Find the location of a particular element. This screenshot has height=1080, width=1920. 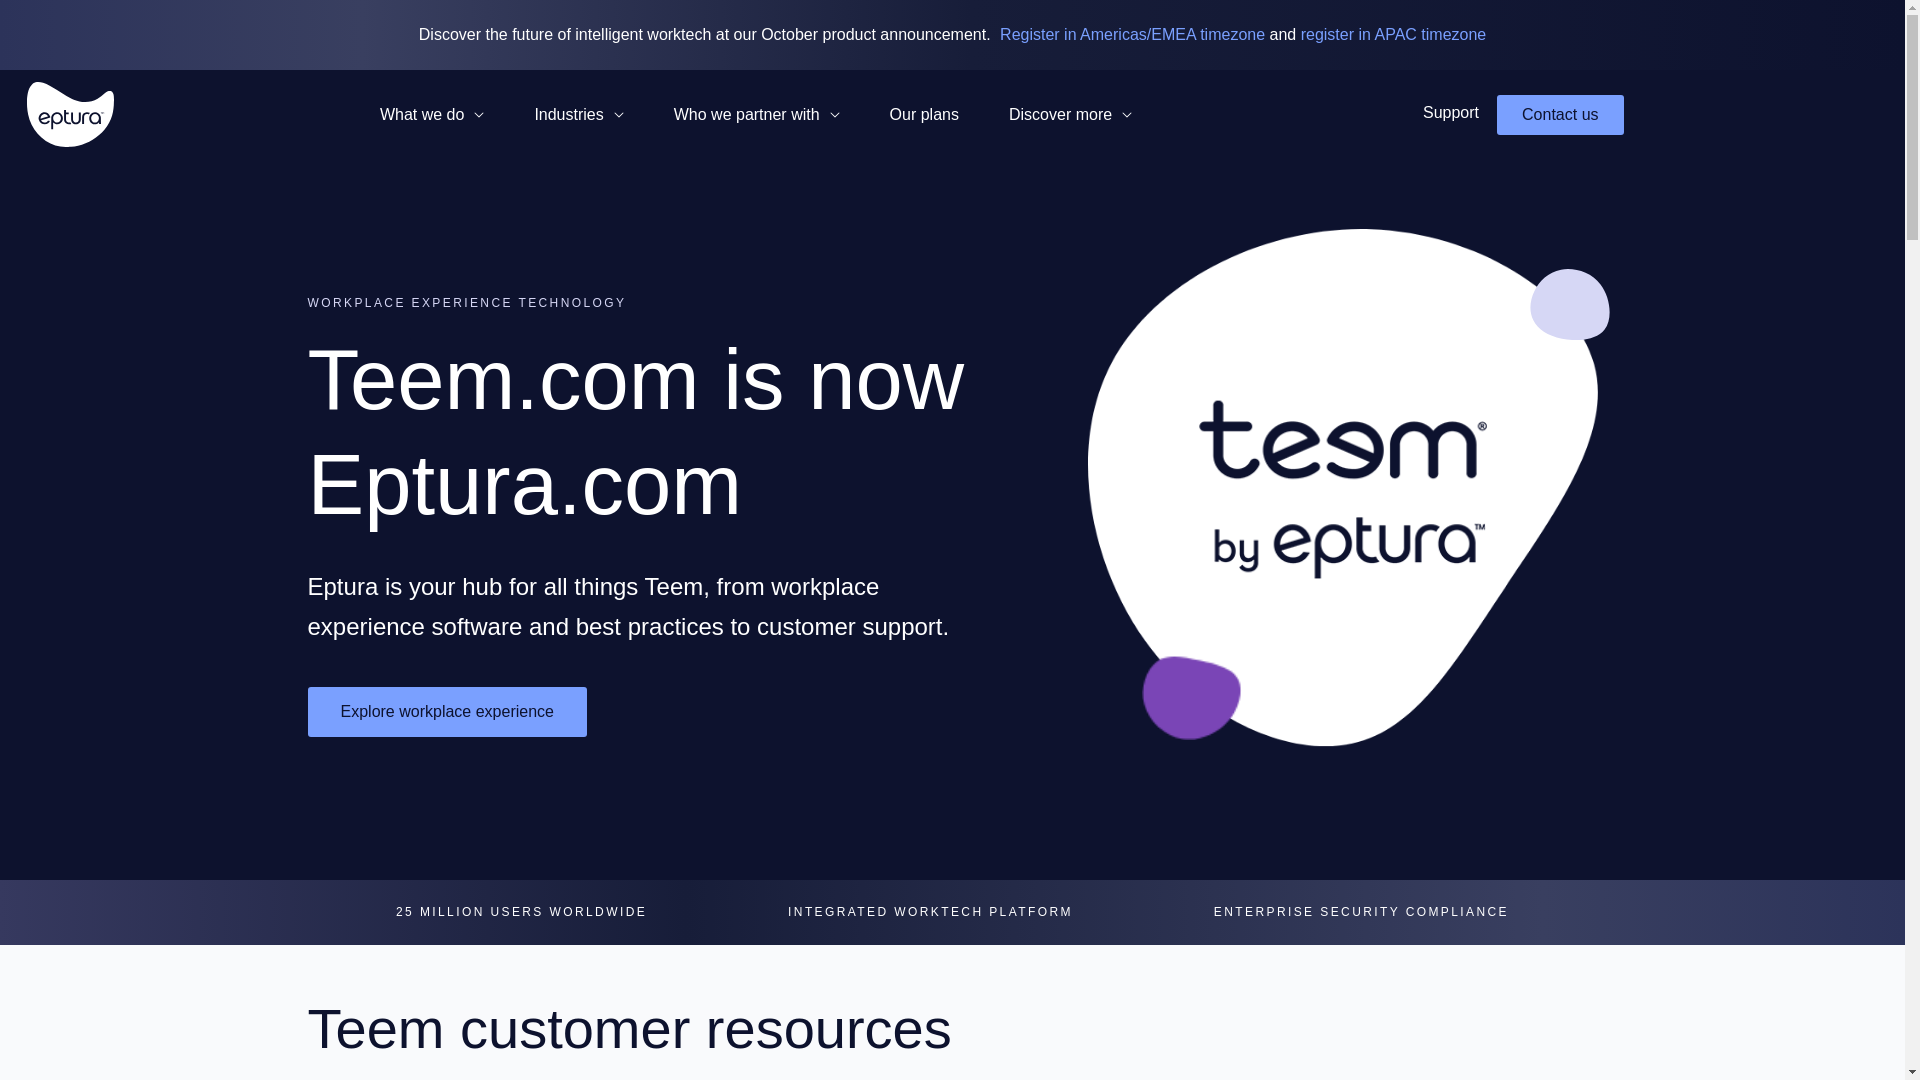

Who we partner with is located at coordinates (756, 114).